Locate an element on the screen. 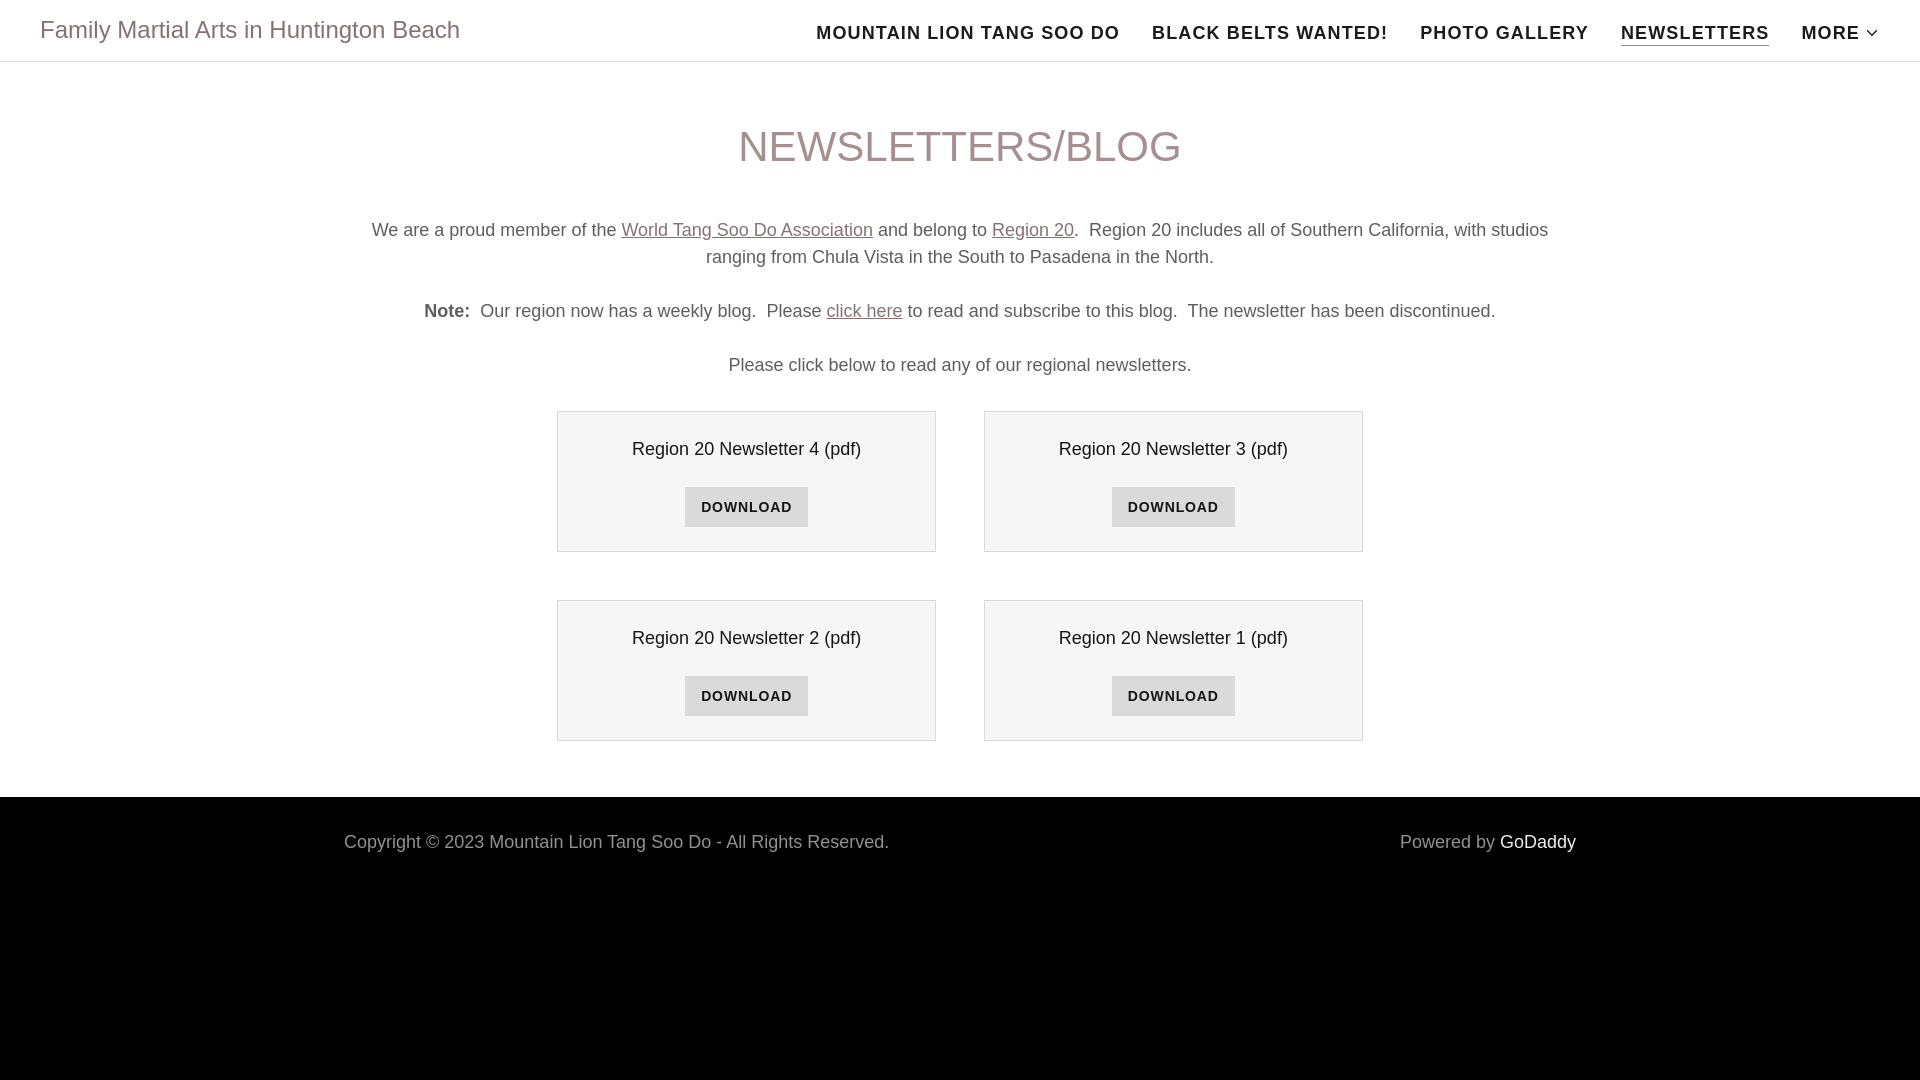 The image size is (1920, 1080). DOWNLOAD is located at coordinates (1172, 696).